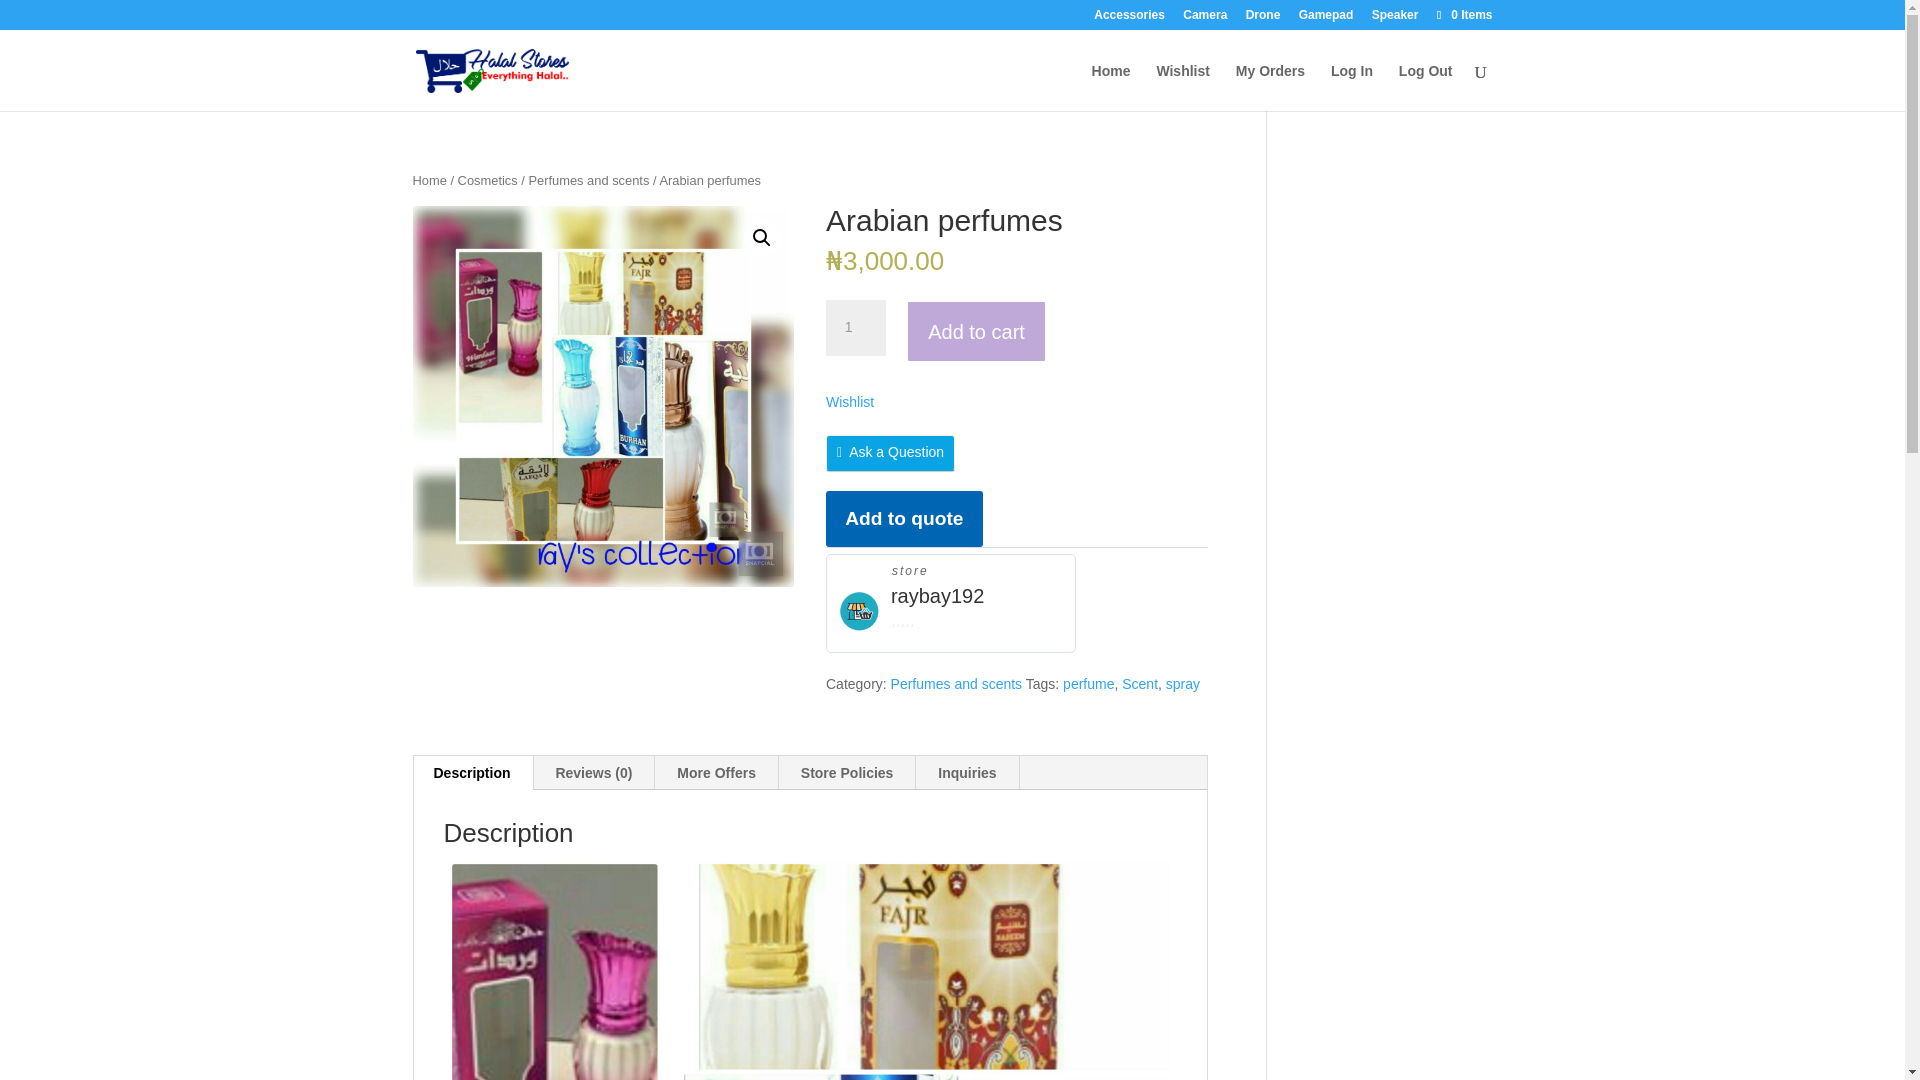 The image size is (1920, 1080). I want to click on Drone, so click(1263, 19).